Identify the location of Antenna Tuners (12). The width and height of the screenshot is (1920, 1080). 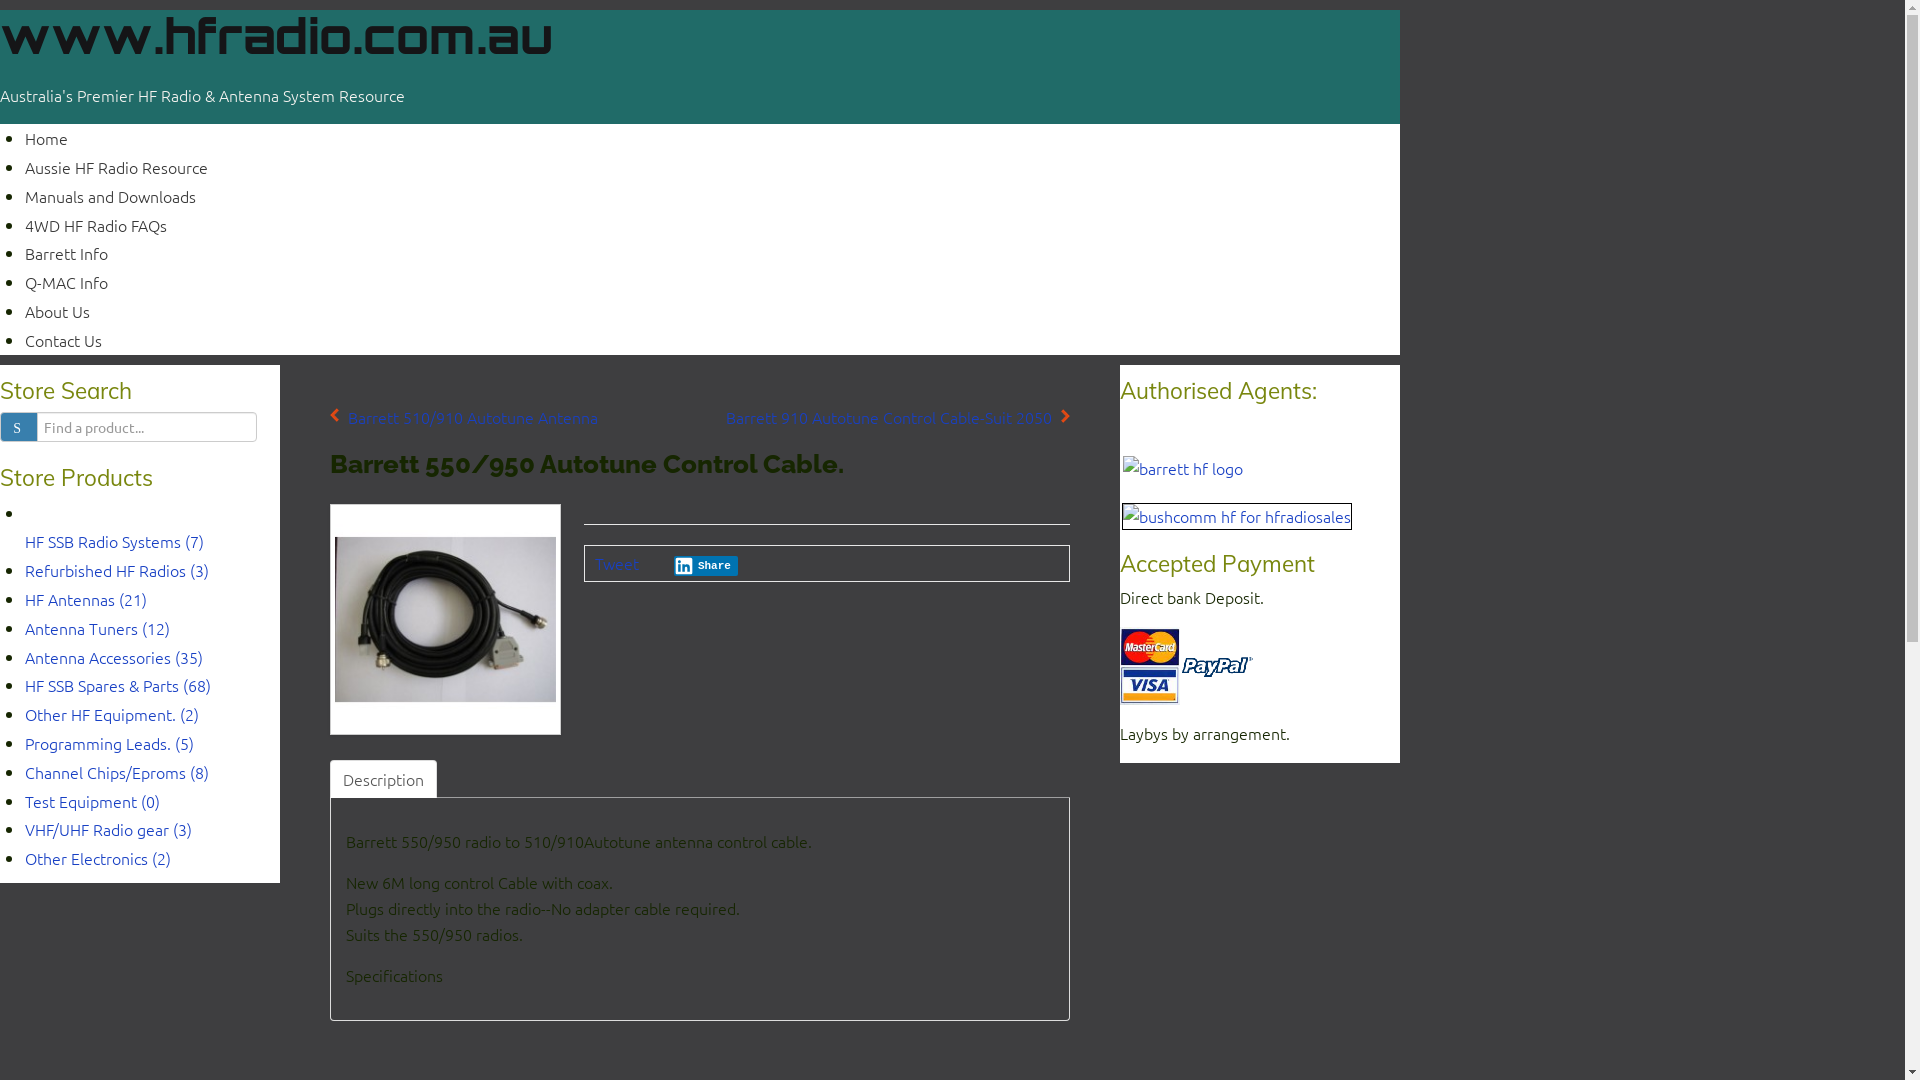
(98, 628).